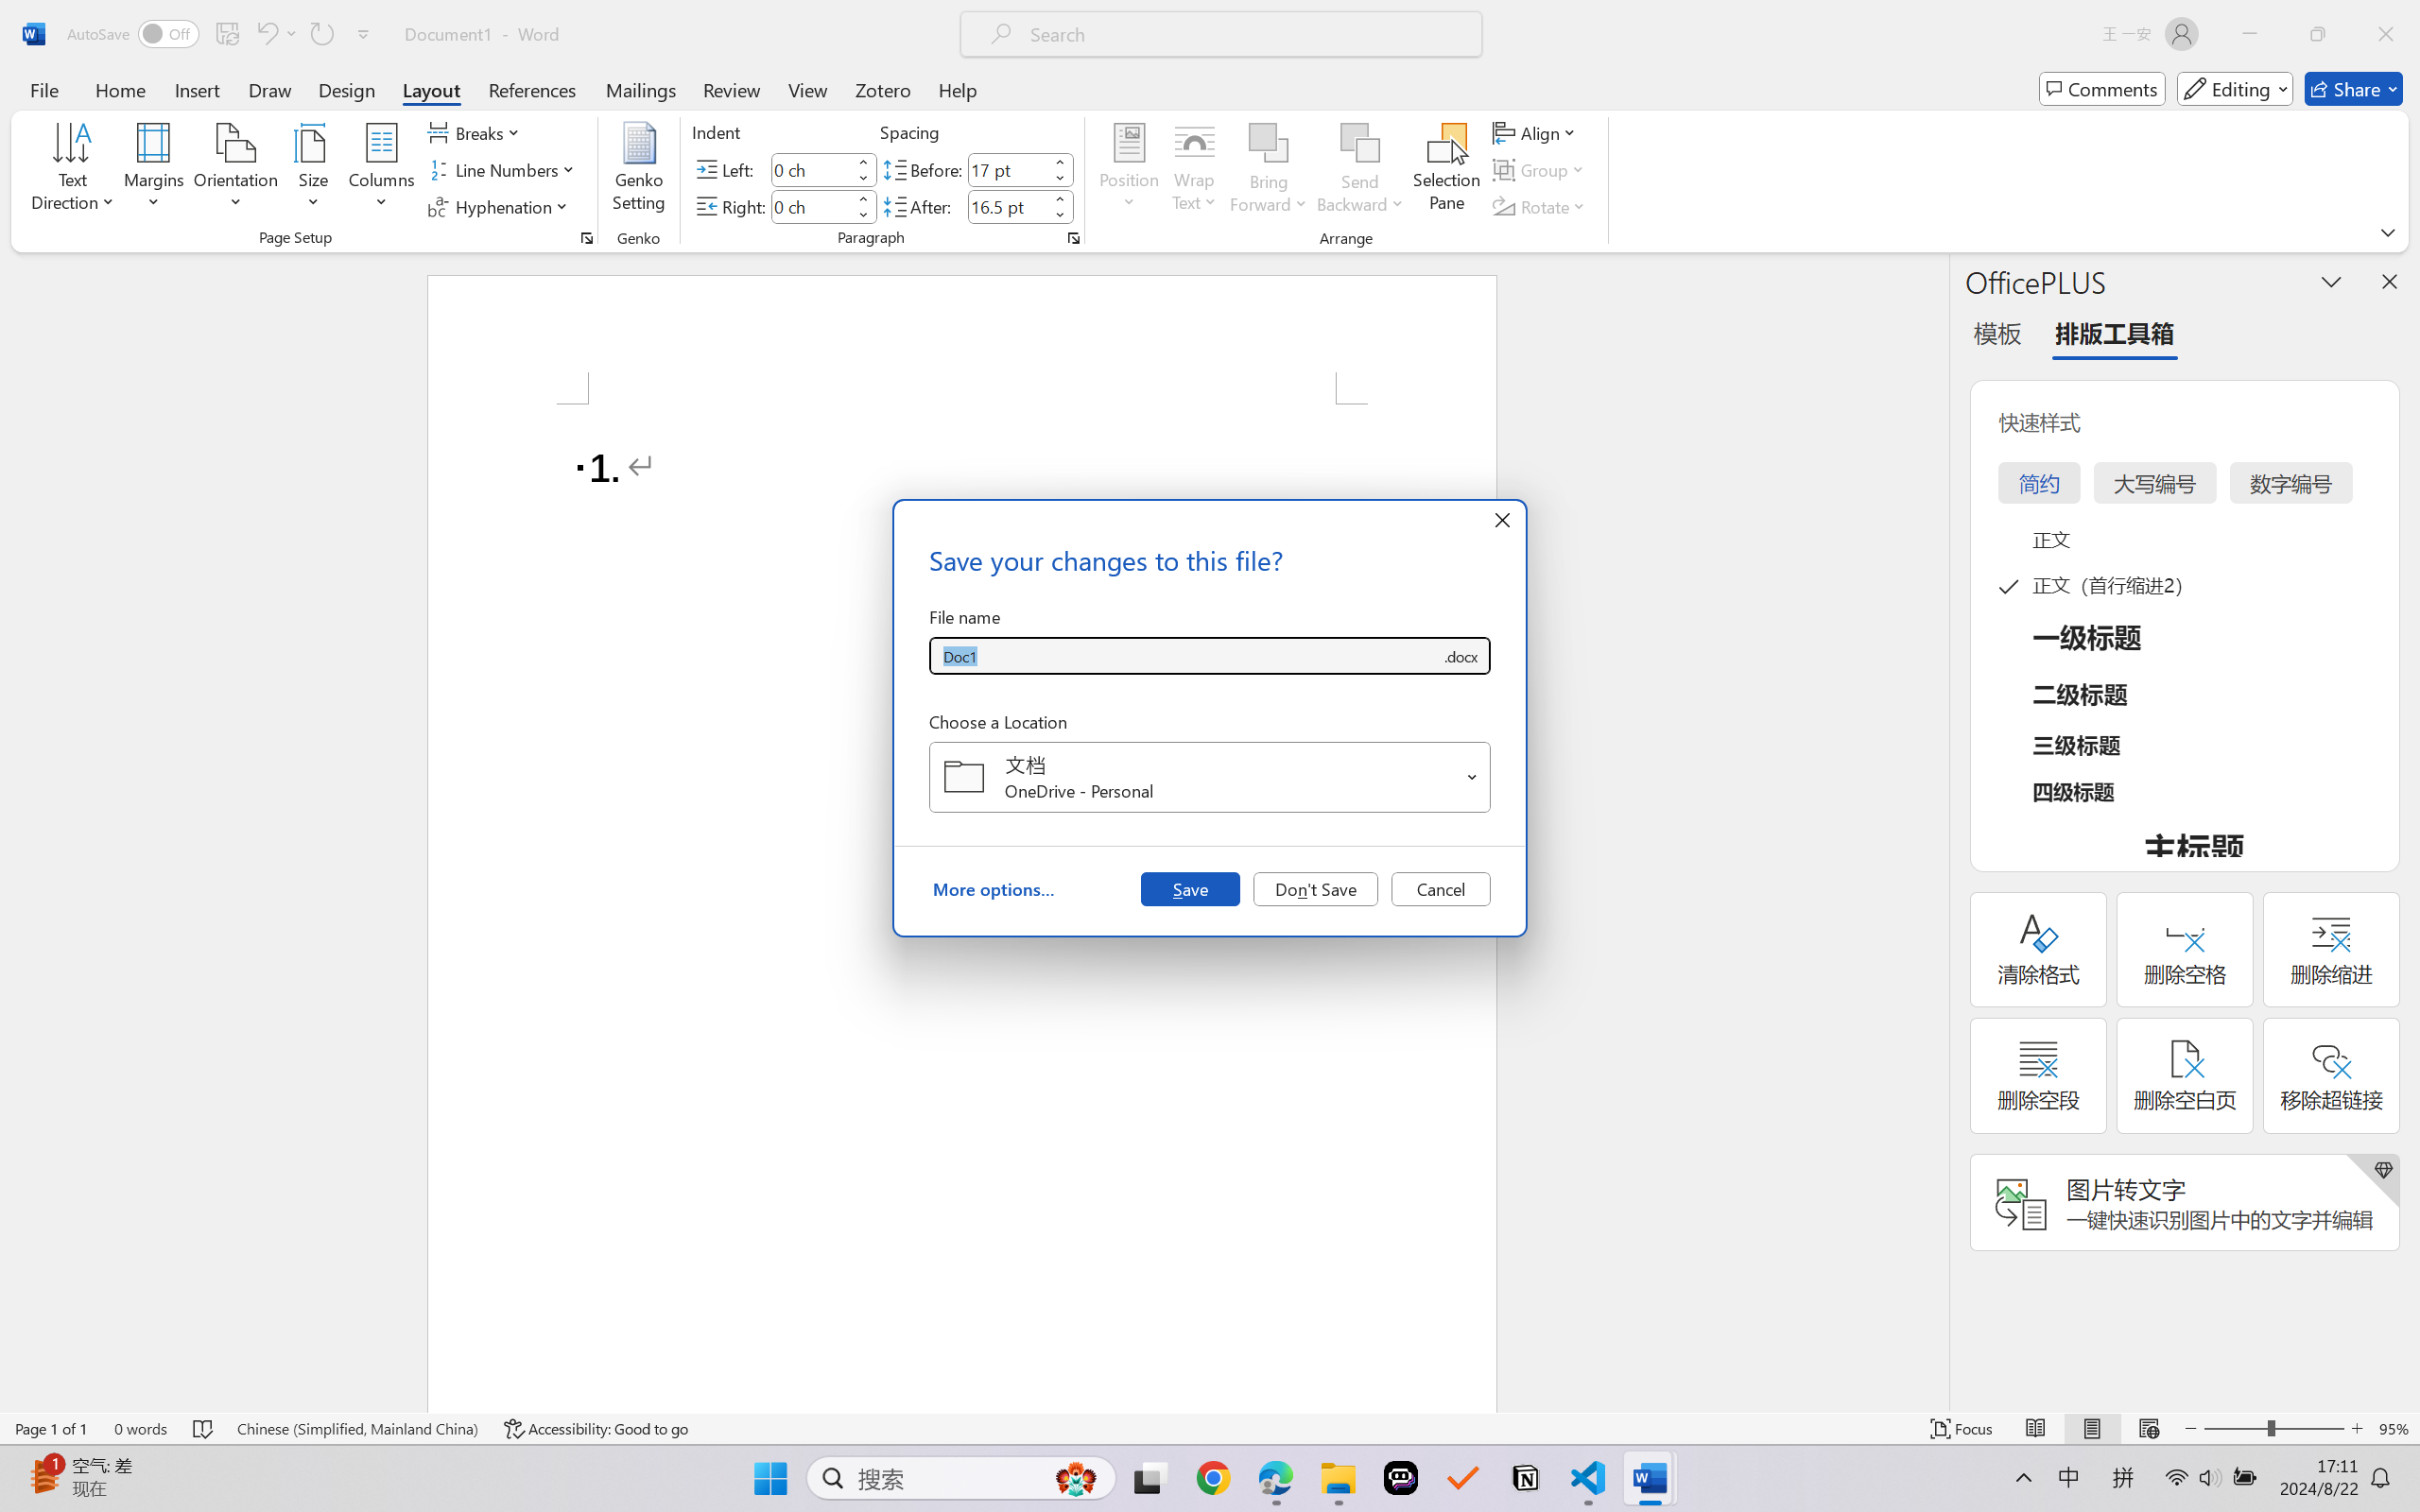 The image size is (2420, 1512). Describe the element at coordinates (1361, 143) in the screenshot. I see `Send Backward` at that location.